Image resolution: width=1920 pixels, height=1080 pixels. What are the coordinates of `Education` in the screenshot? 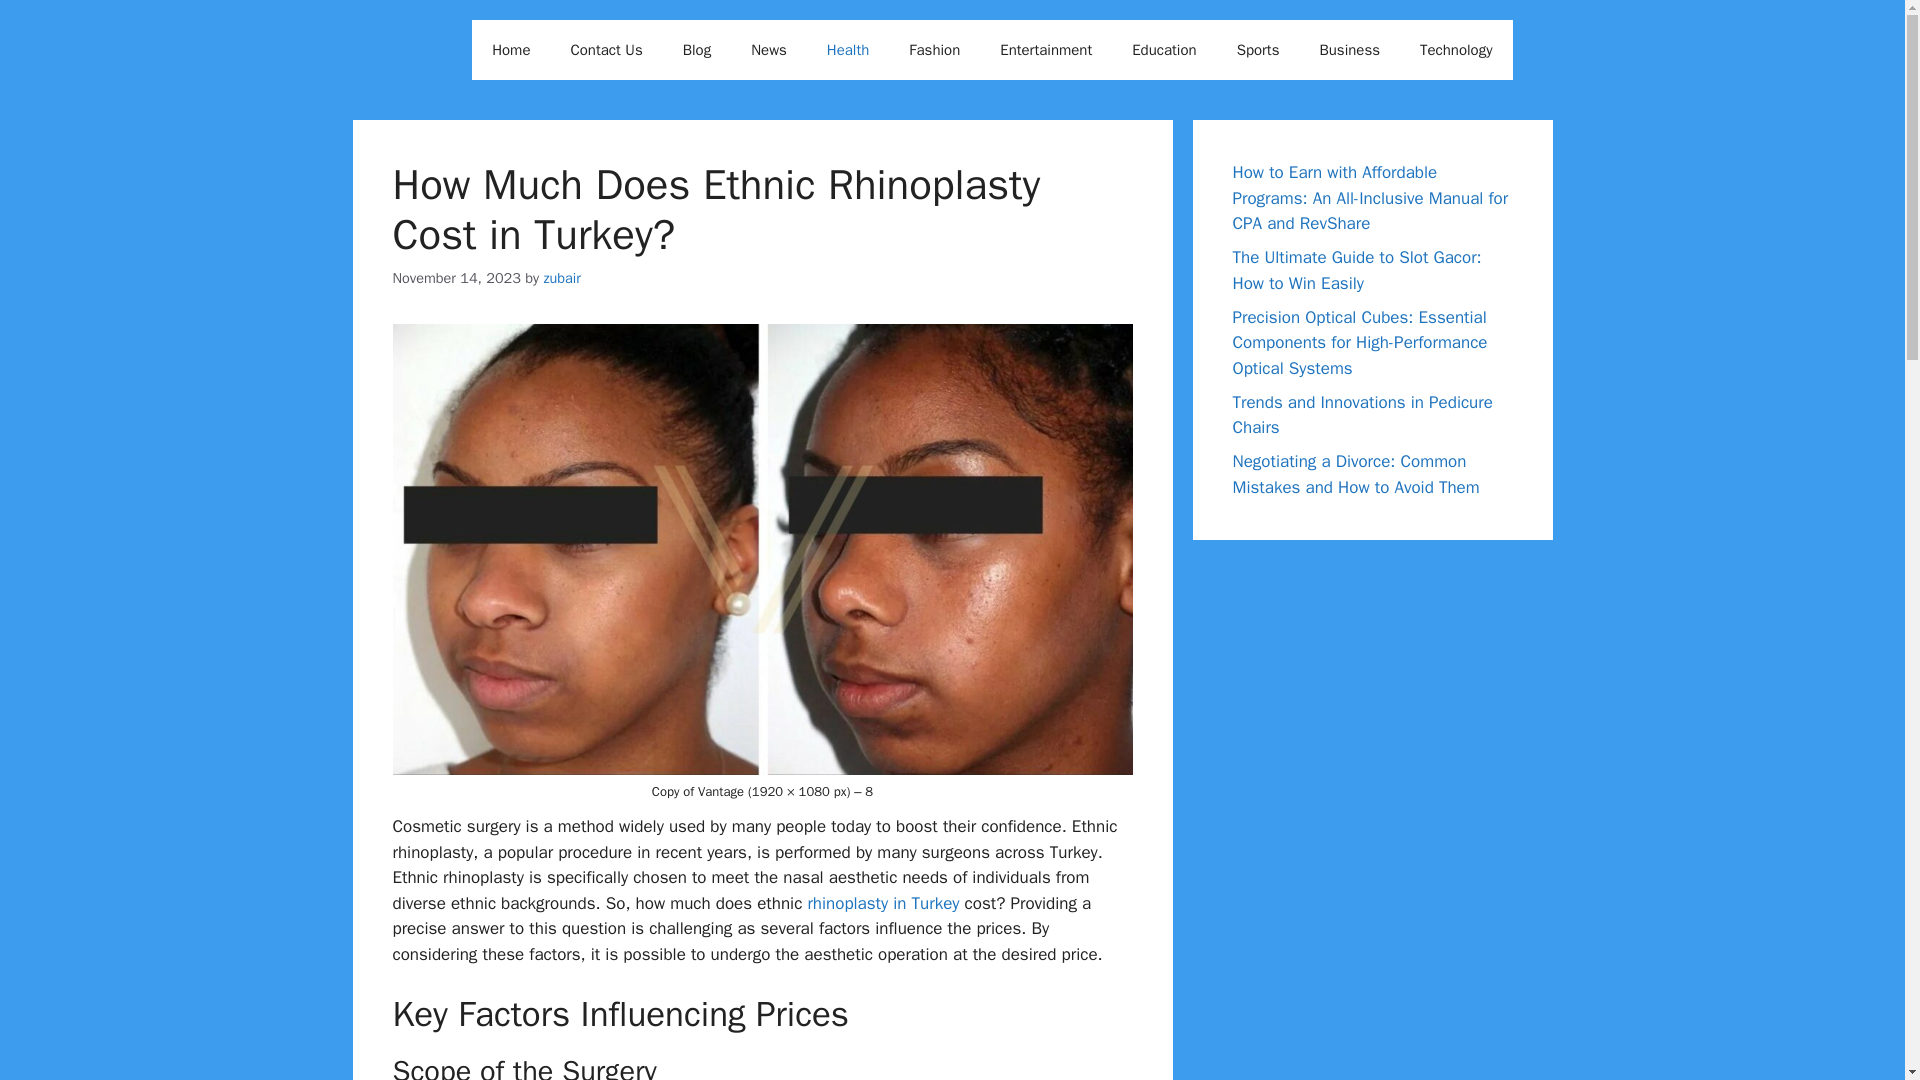 It's located at (1163, 50).